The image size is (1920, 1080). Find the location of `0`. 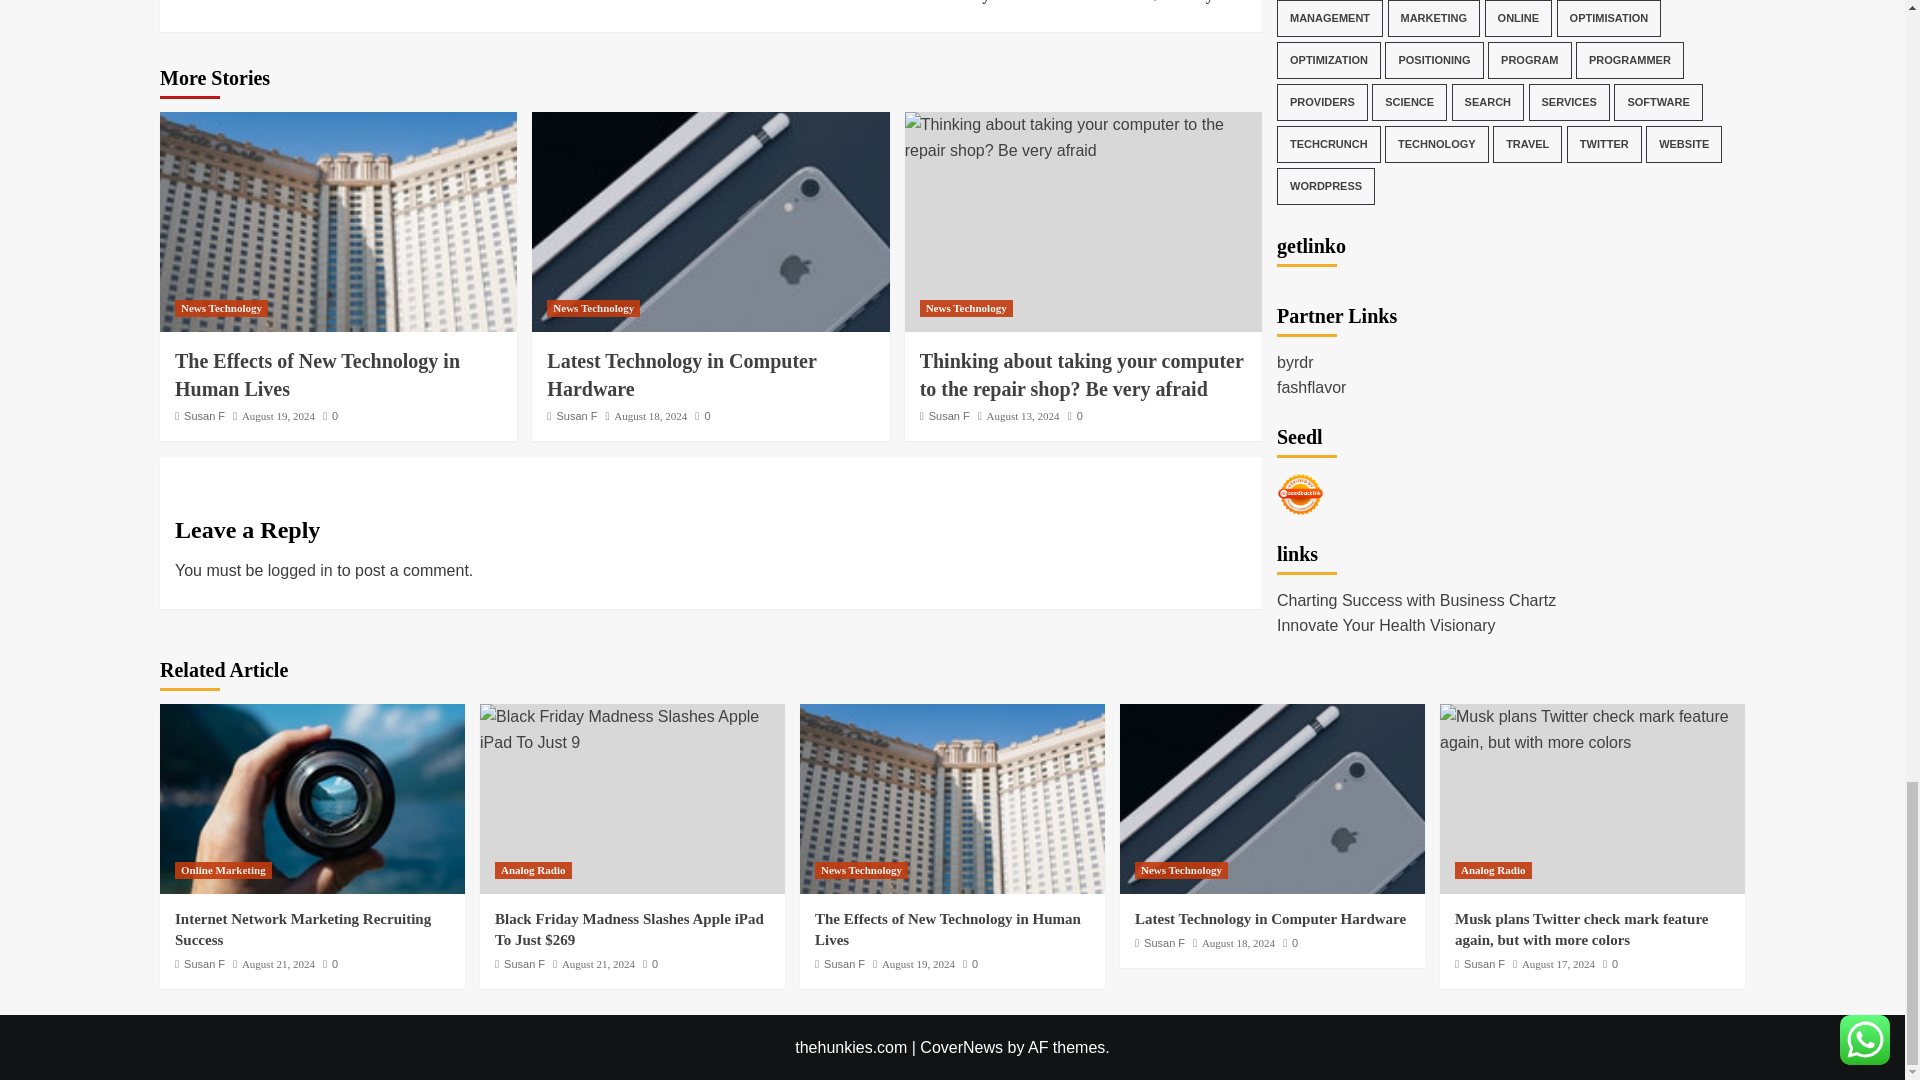

0 is located at coordinates (442, 3).